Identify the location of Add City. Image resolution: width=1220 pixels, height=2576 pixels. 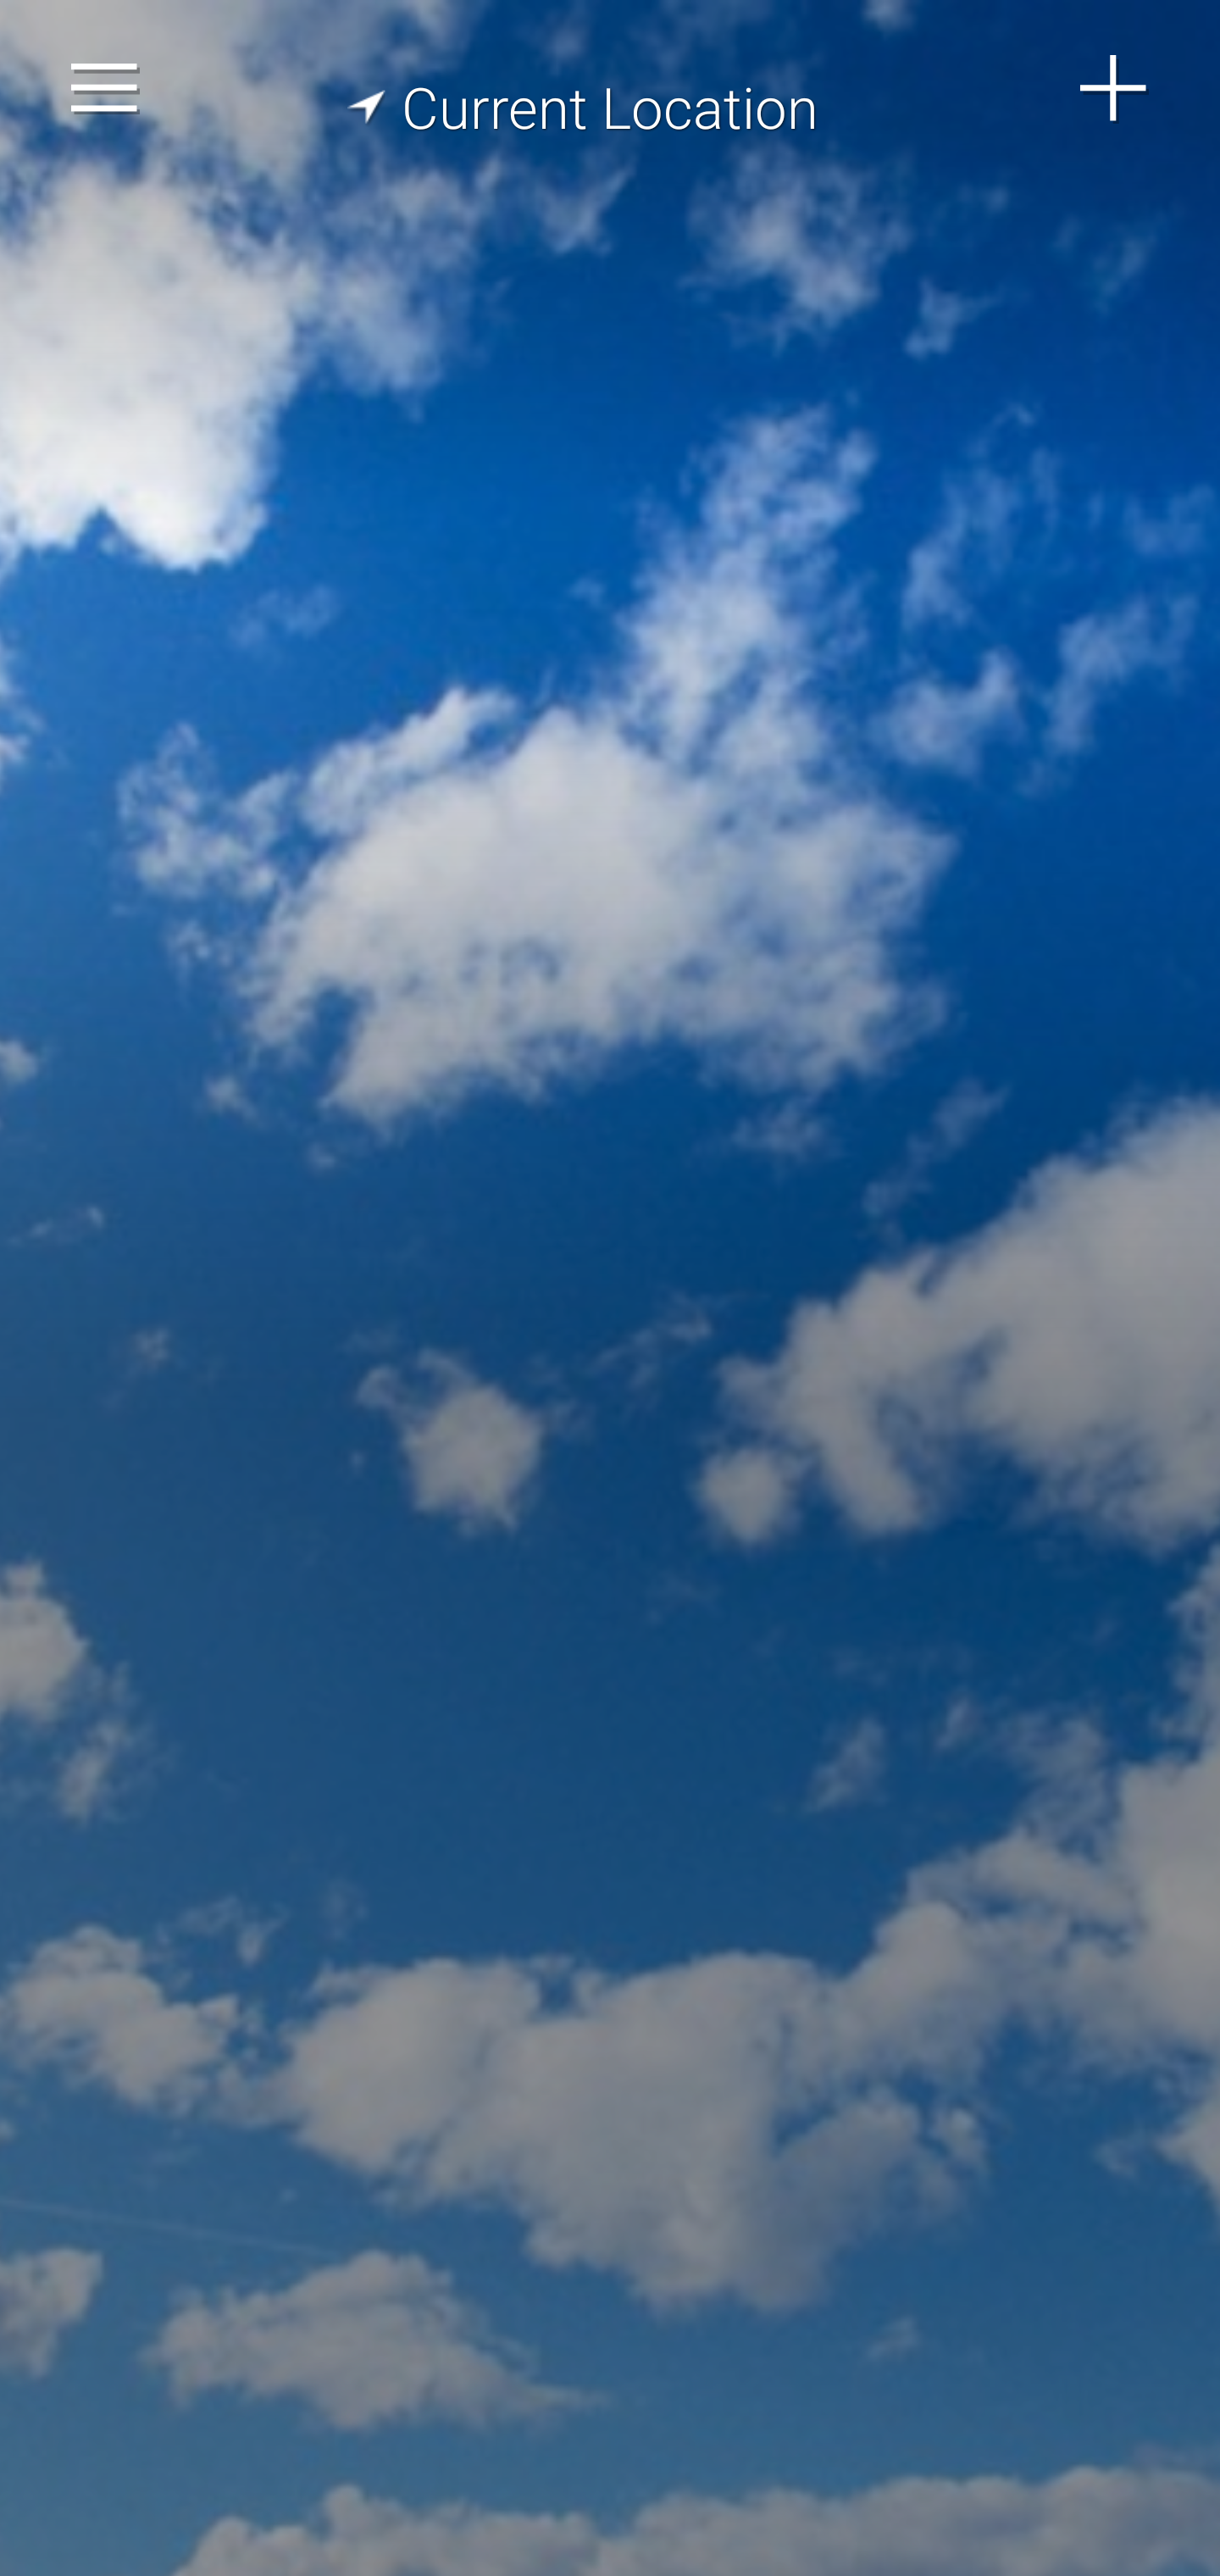
(1114, 88).